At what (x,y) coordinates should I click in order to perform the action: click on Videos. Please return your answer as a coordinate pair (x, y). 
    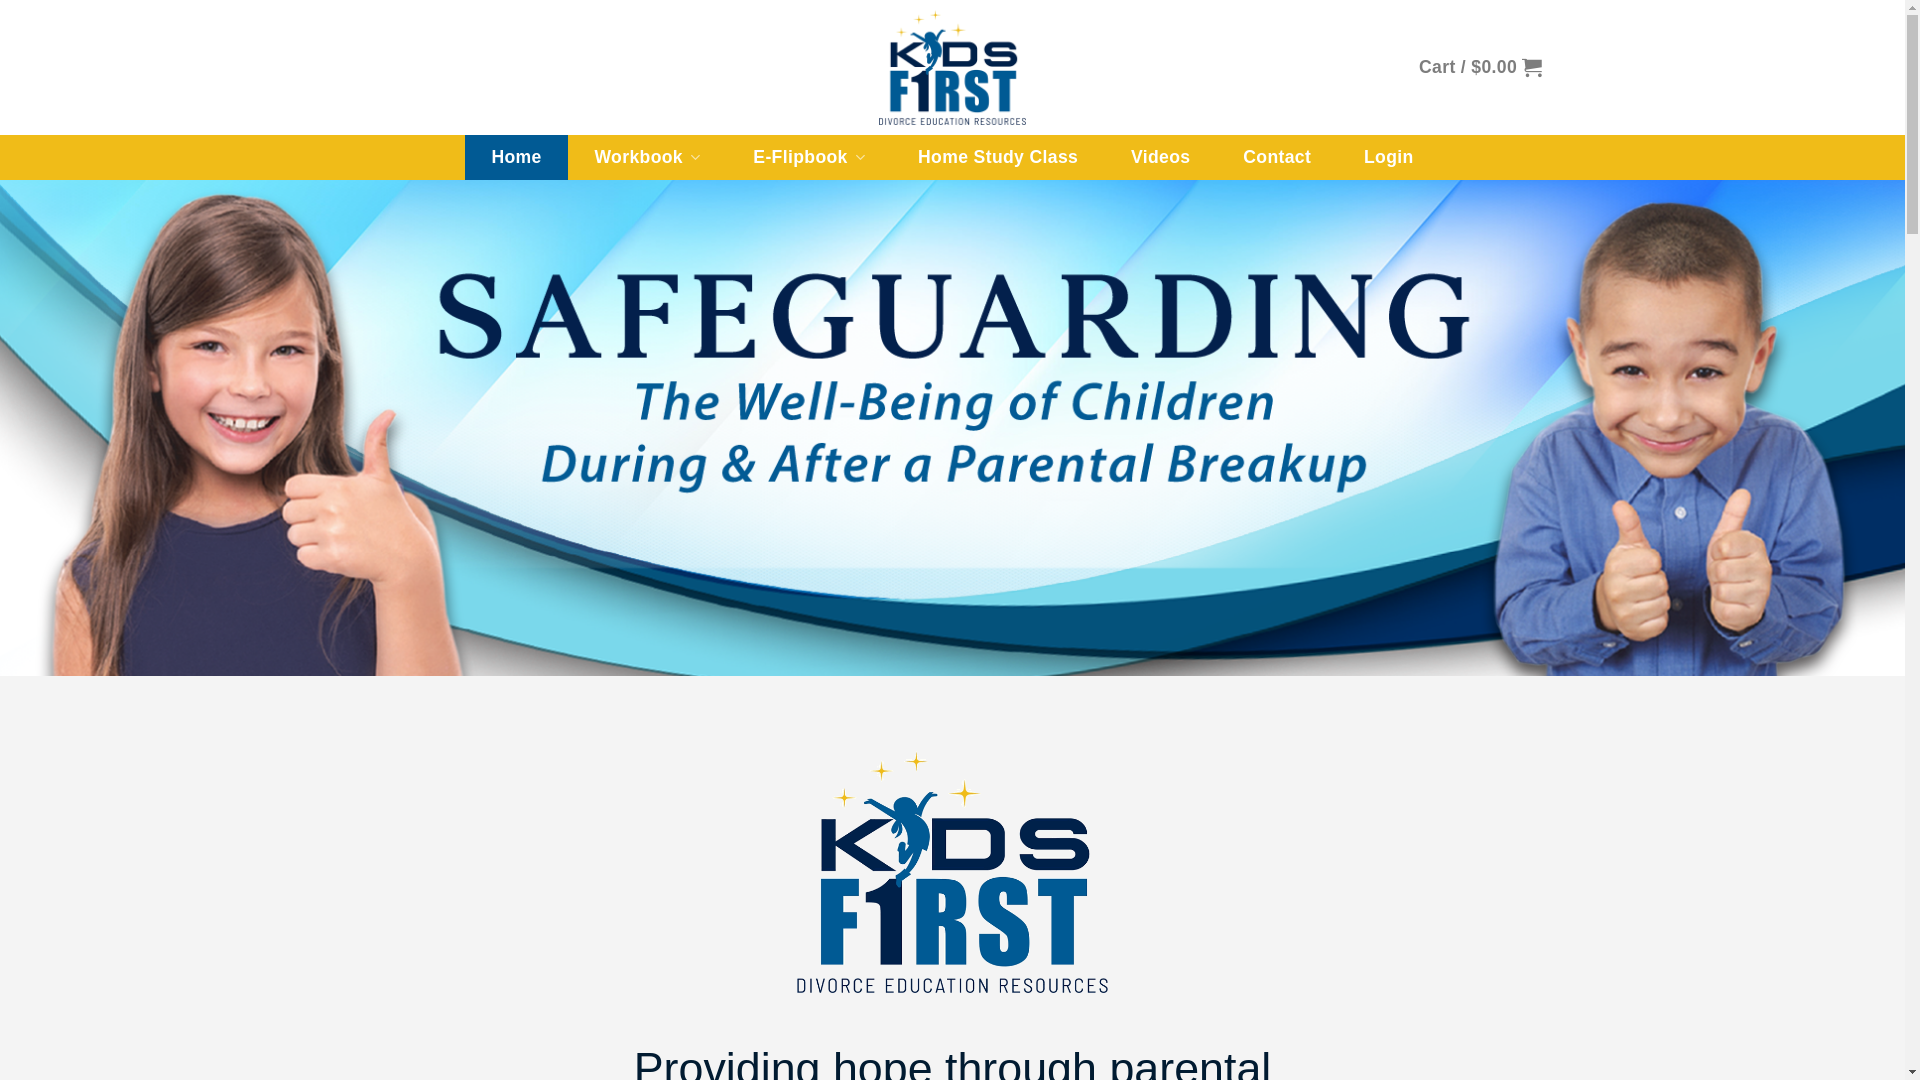
    Looking at the image, I should click on (1161, 158).